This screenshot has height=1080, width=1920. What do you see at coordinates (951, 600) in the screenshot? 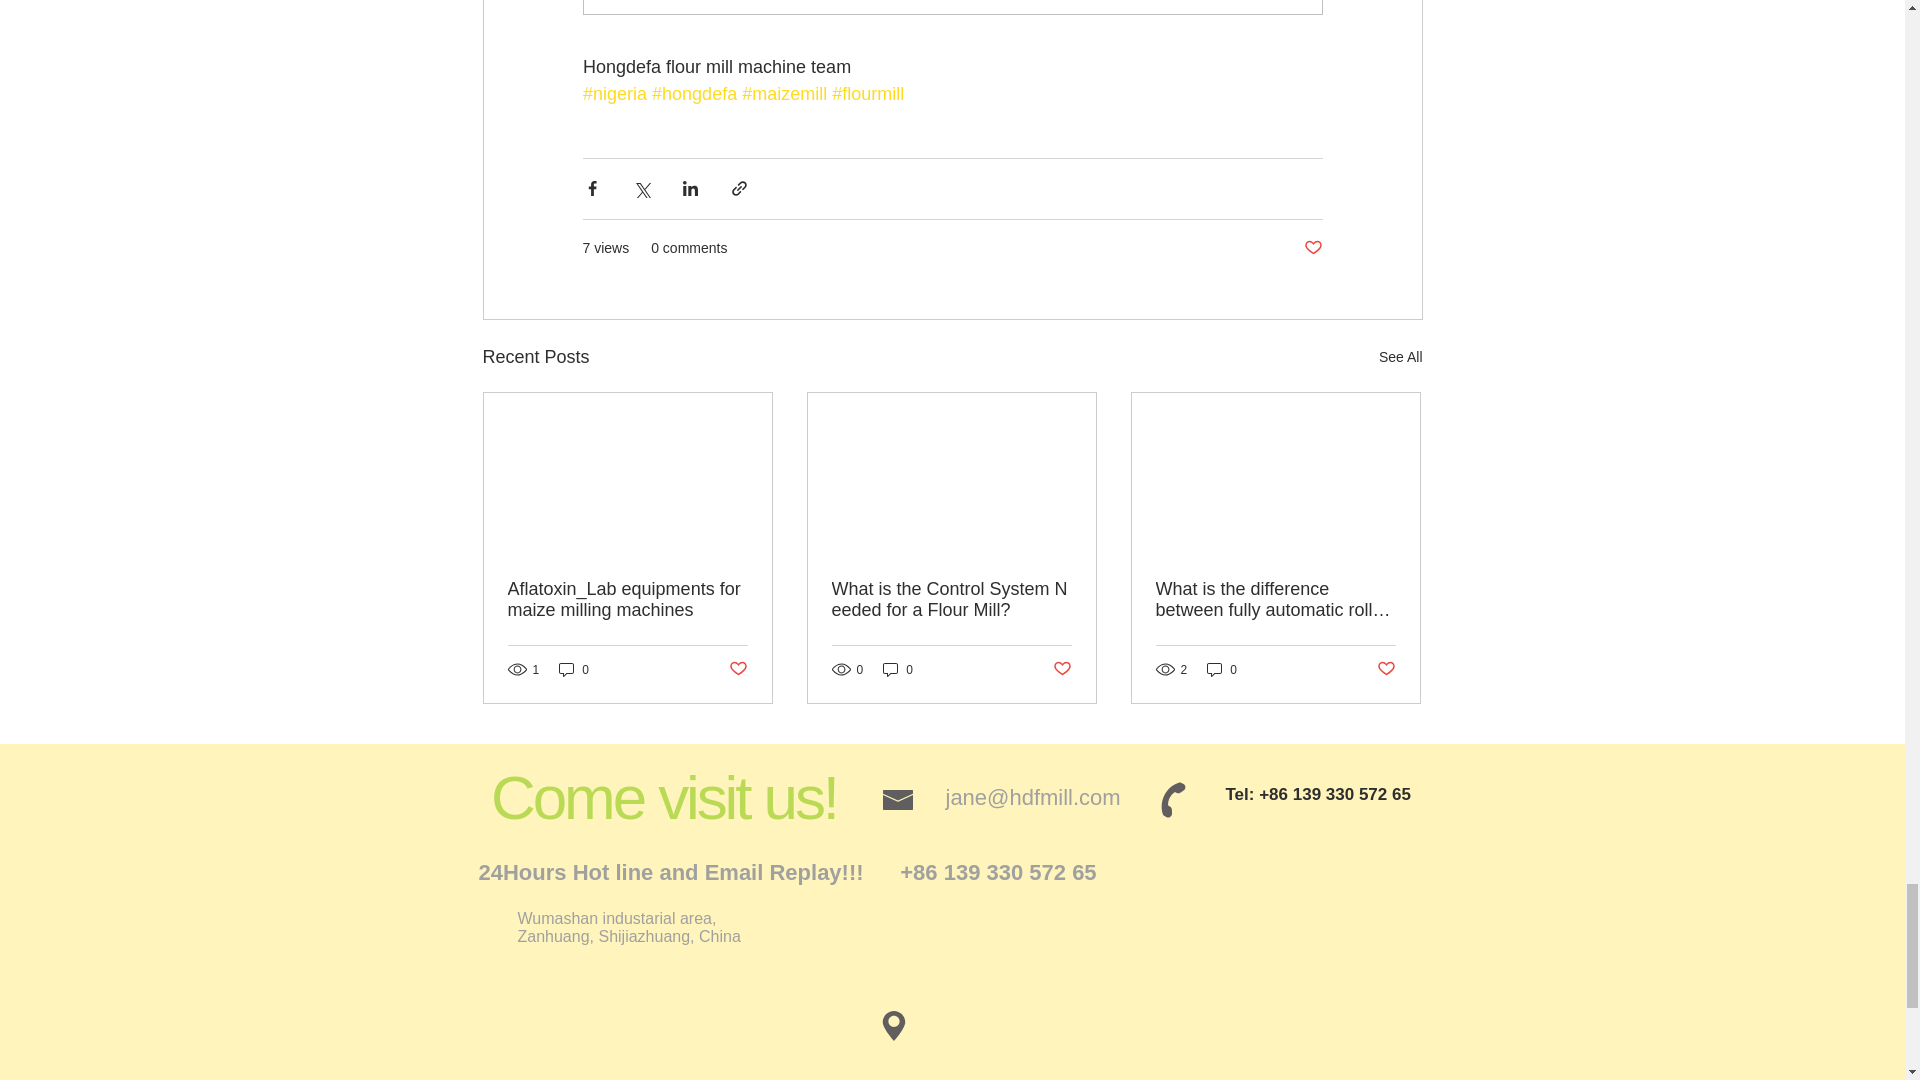
I see `What is the Control System Needed for a Flour Mill?` at bounding box center [951, 600].